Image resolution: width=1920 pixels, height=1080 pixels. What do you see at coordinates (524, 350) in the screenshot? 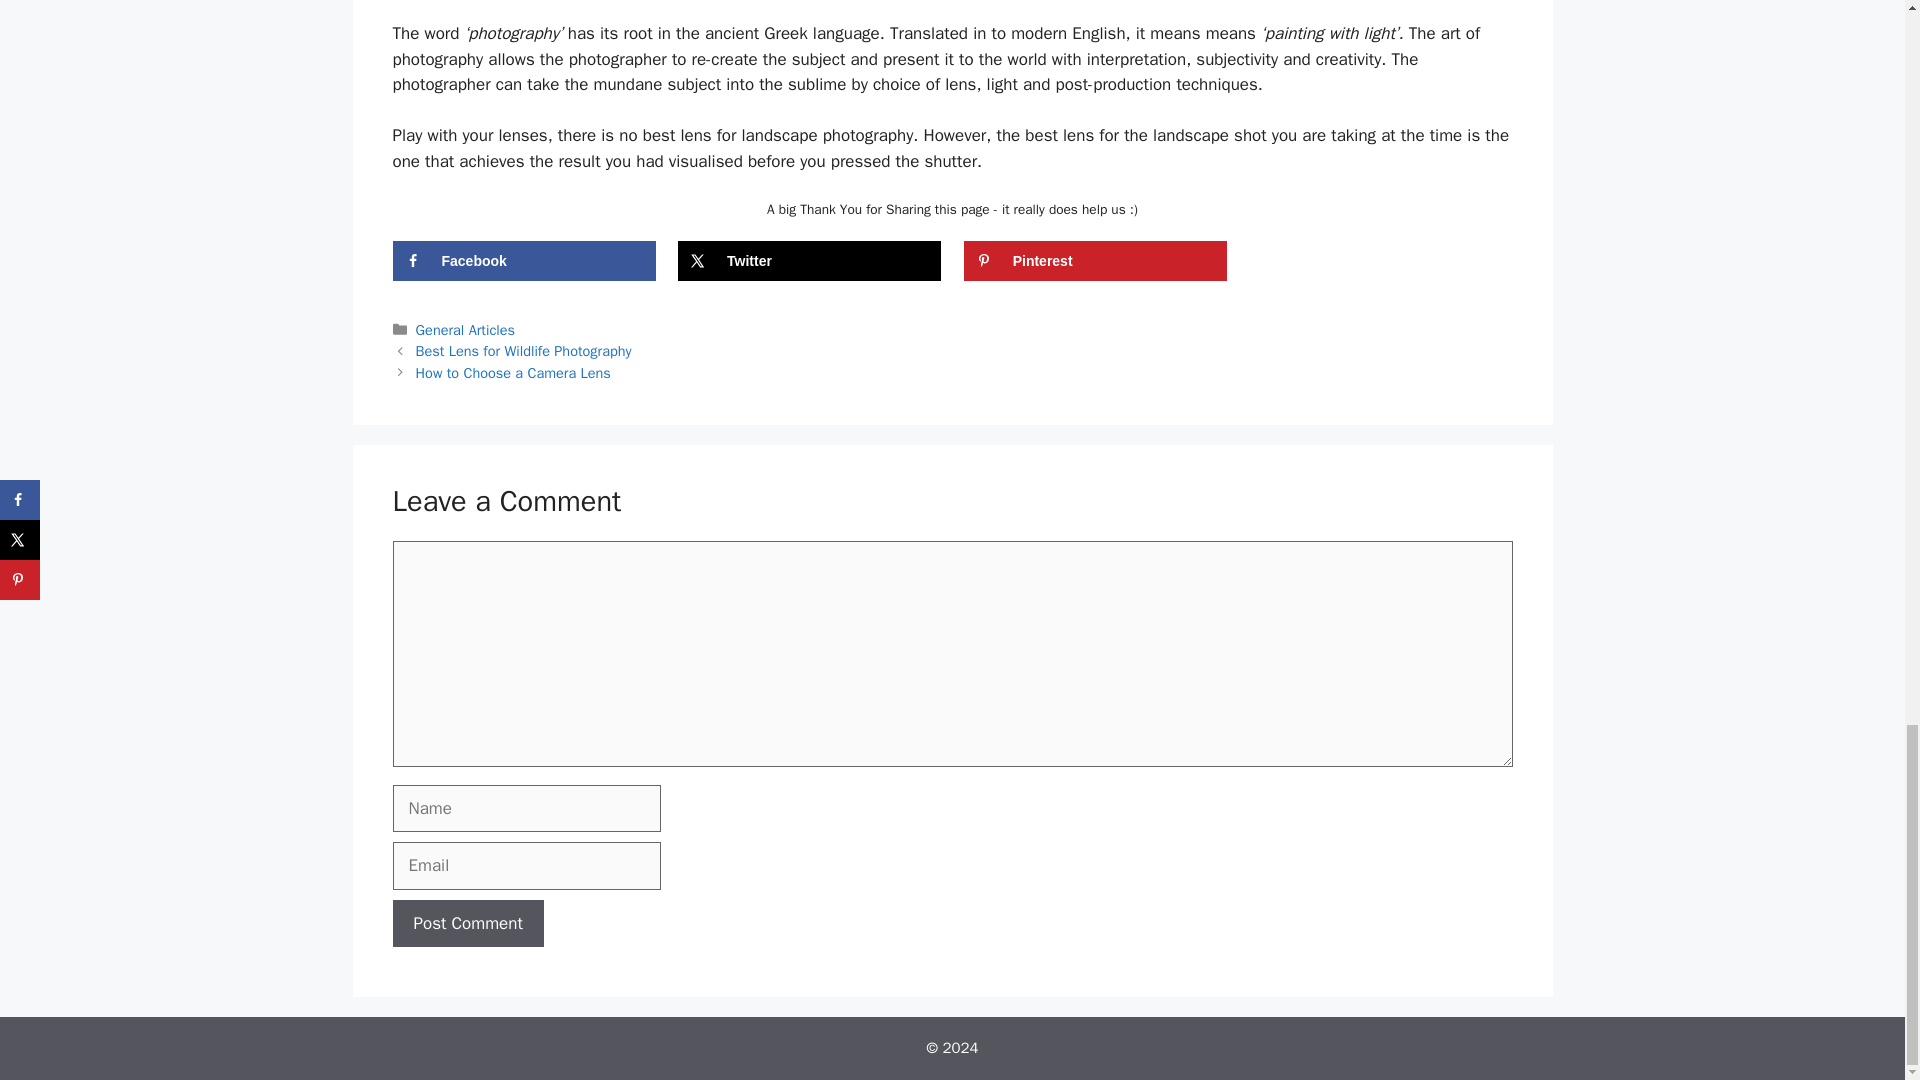
I see `Best Lens for Wildlife Photography` at bounding box center [524, 350].